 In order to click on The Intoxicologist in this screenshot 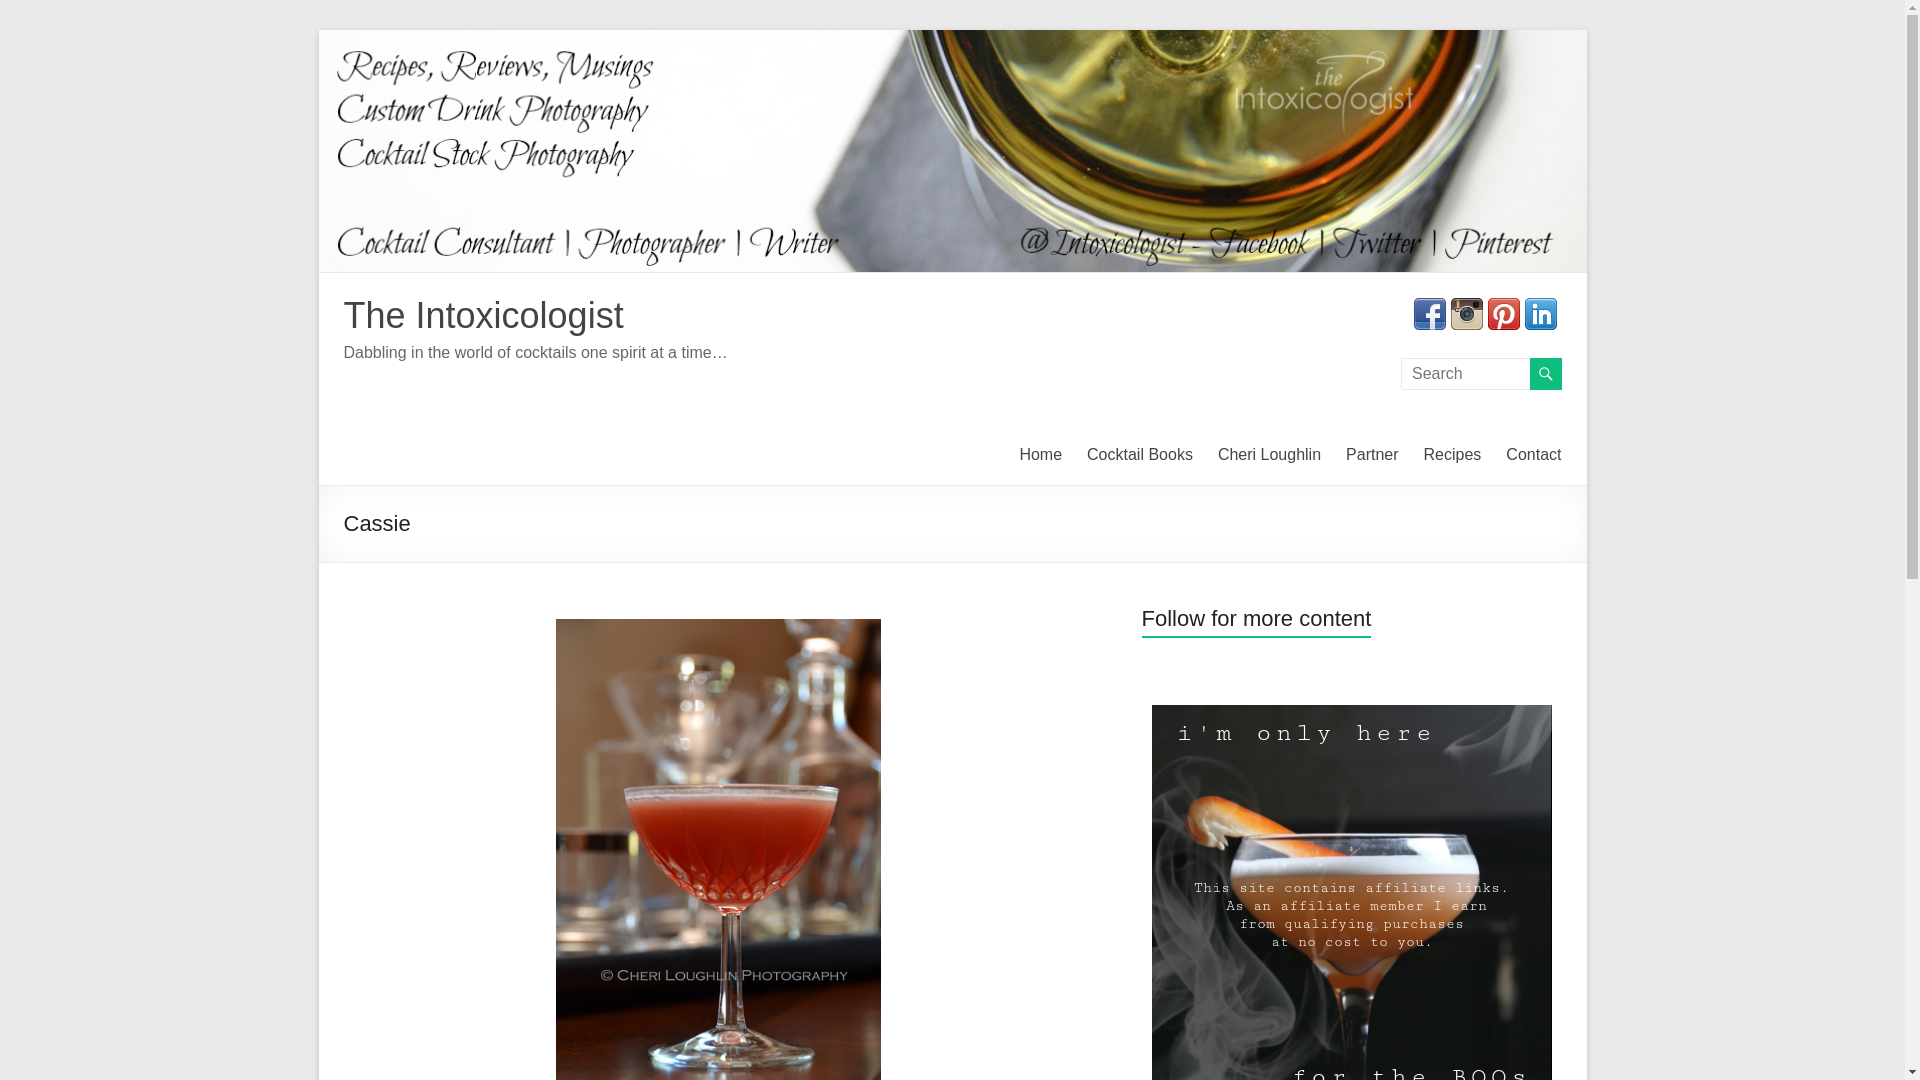, I will do `click(484, 314)`.